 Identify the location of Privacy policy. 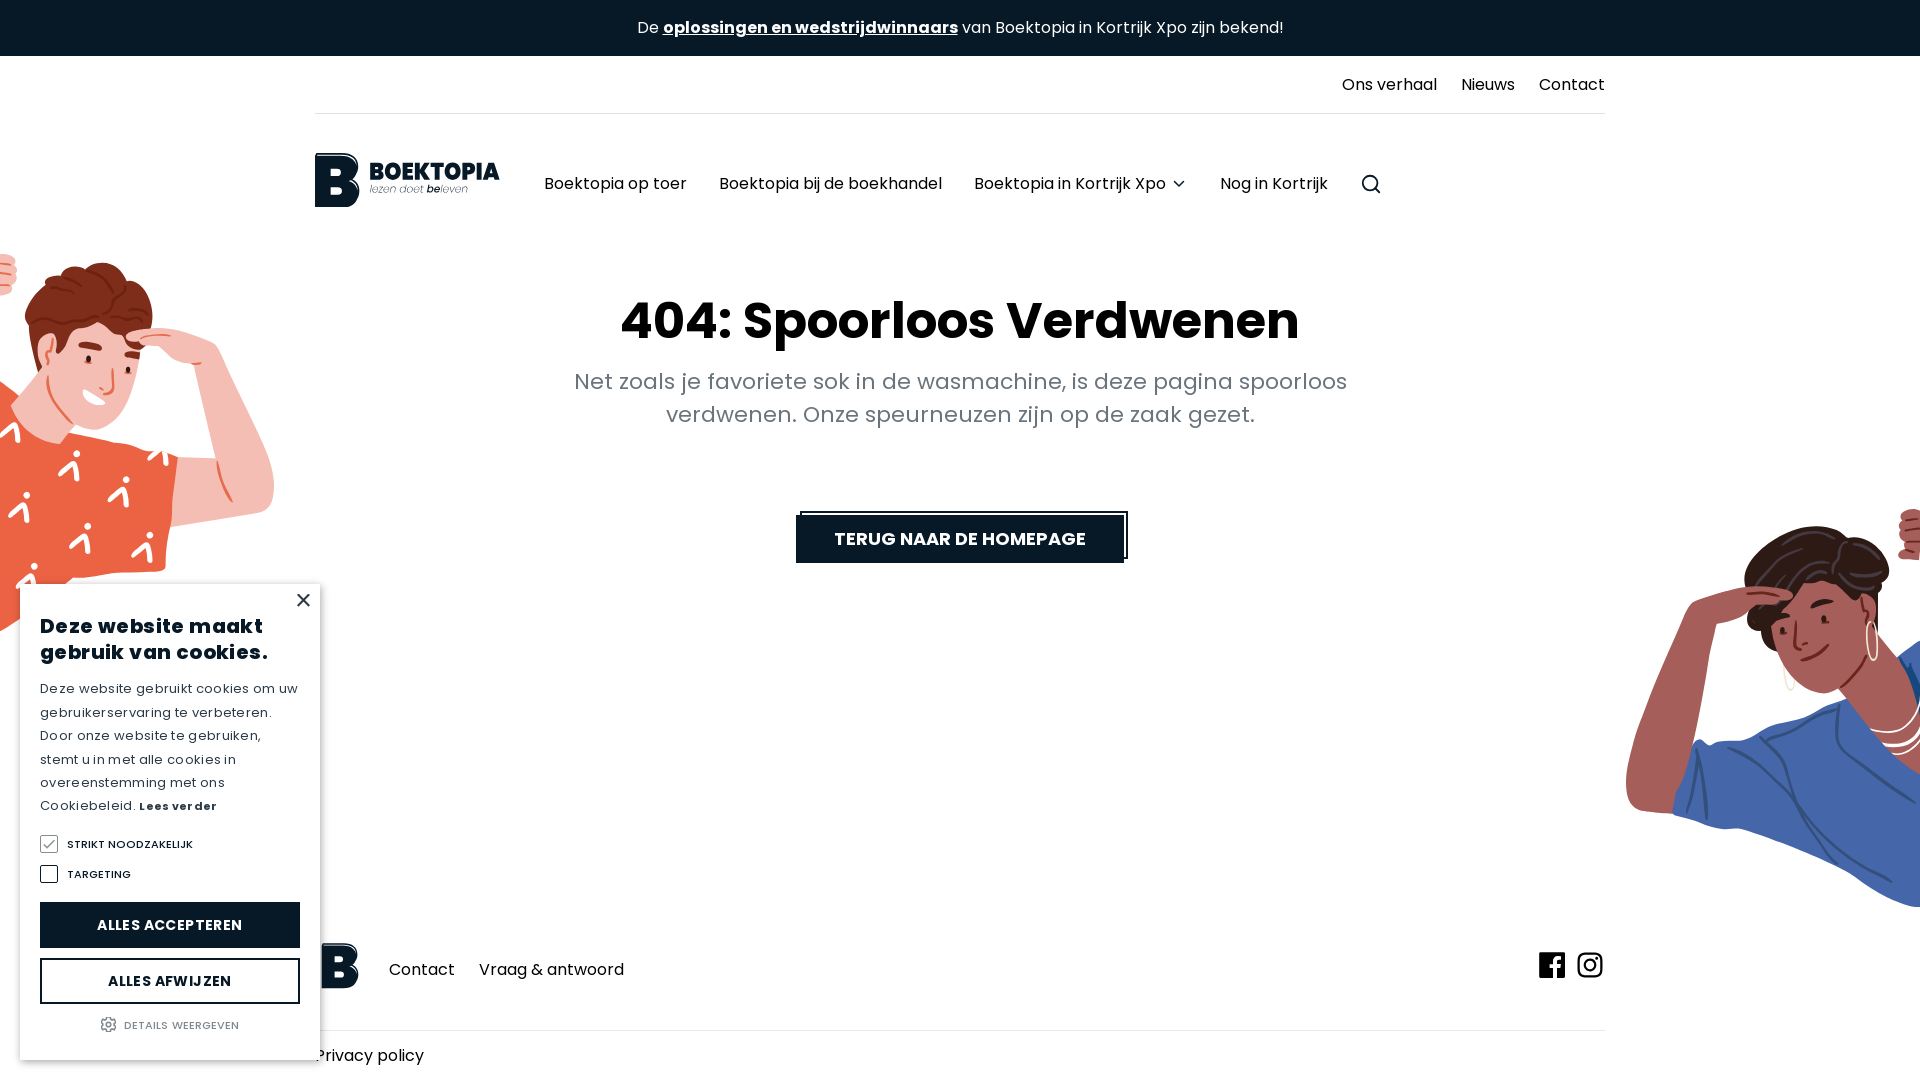
(370, 1056).